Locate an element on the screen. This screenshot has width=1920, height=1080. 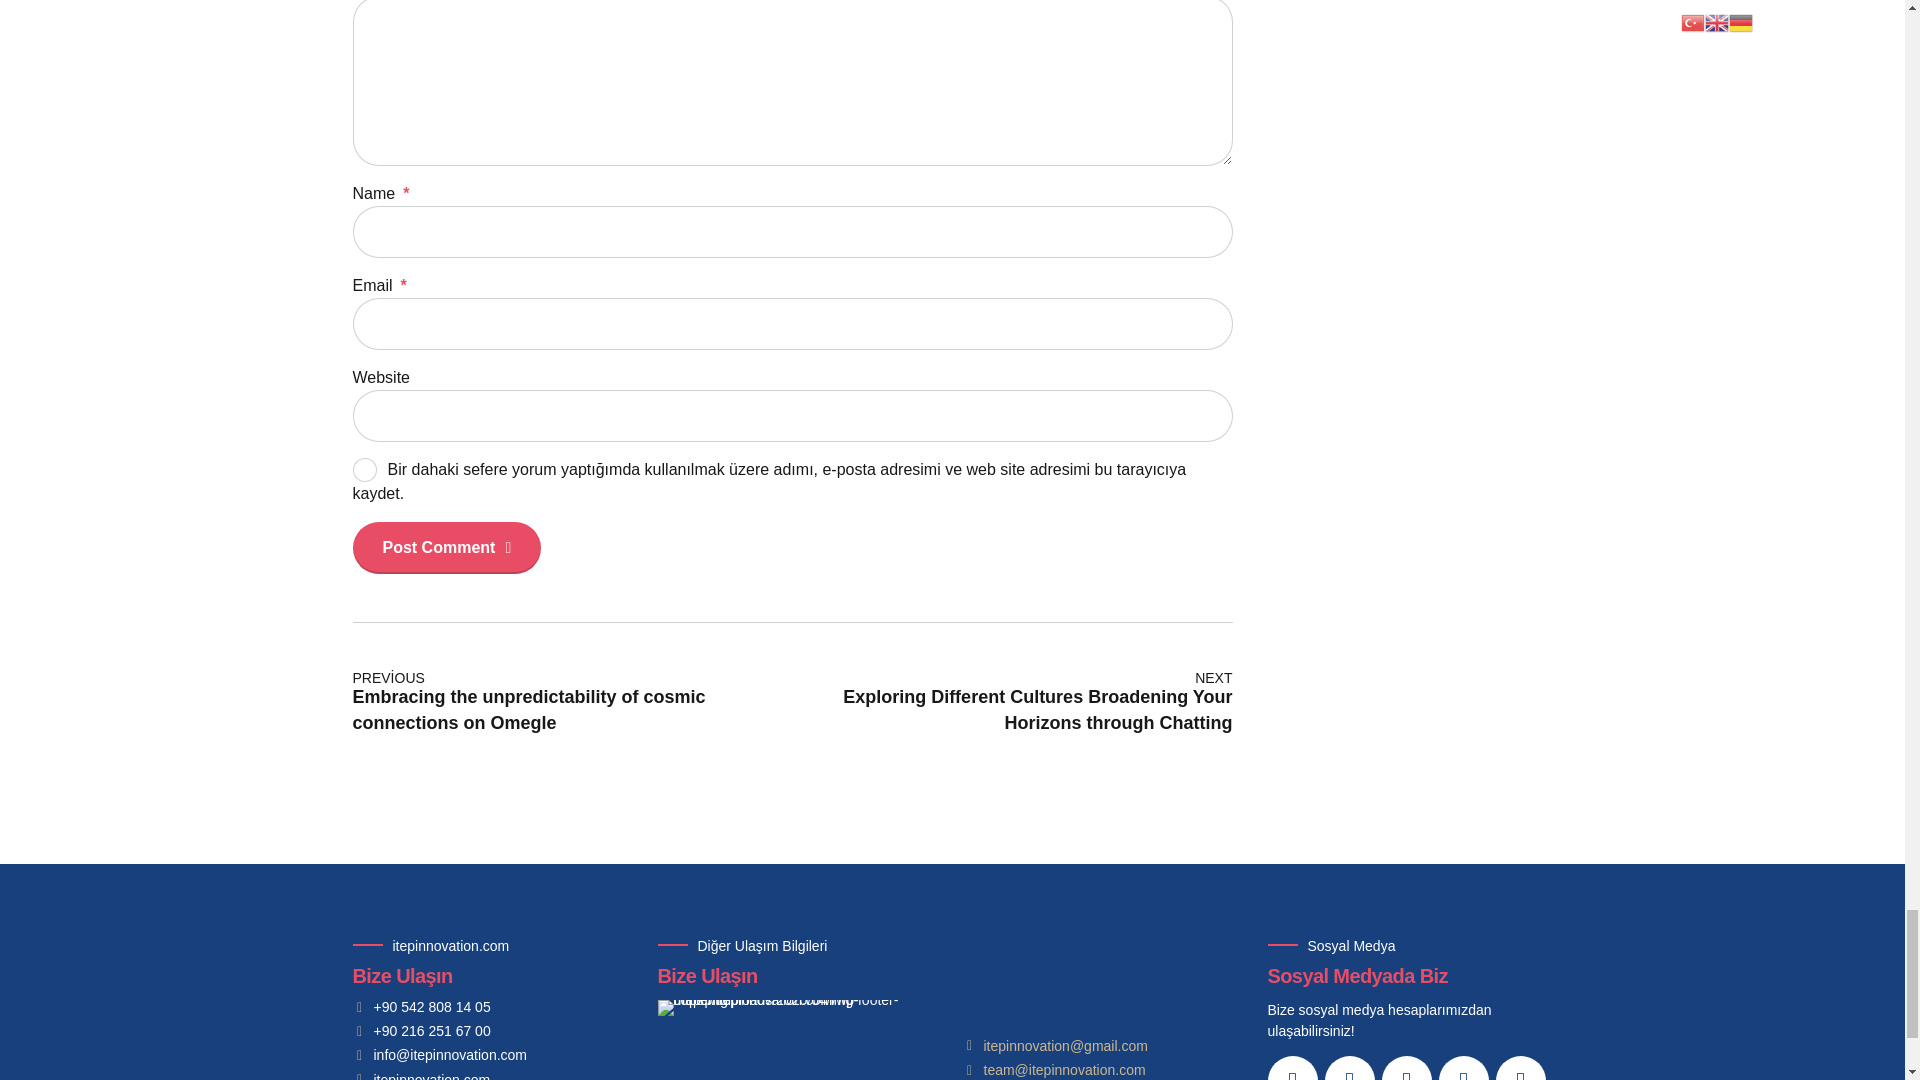
Post Comment is located at coordinates (446, 547).